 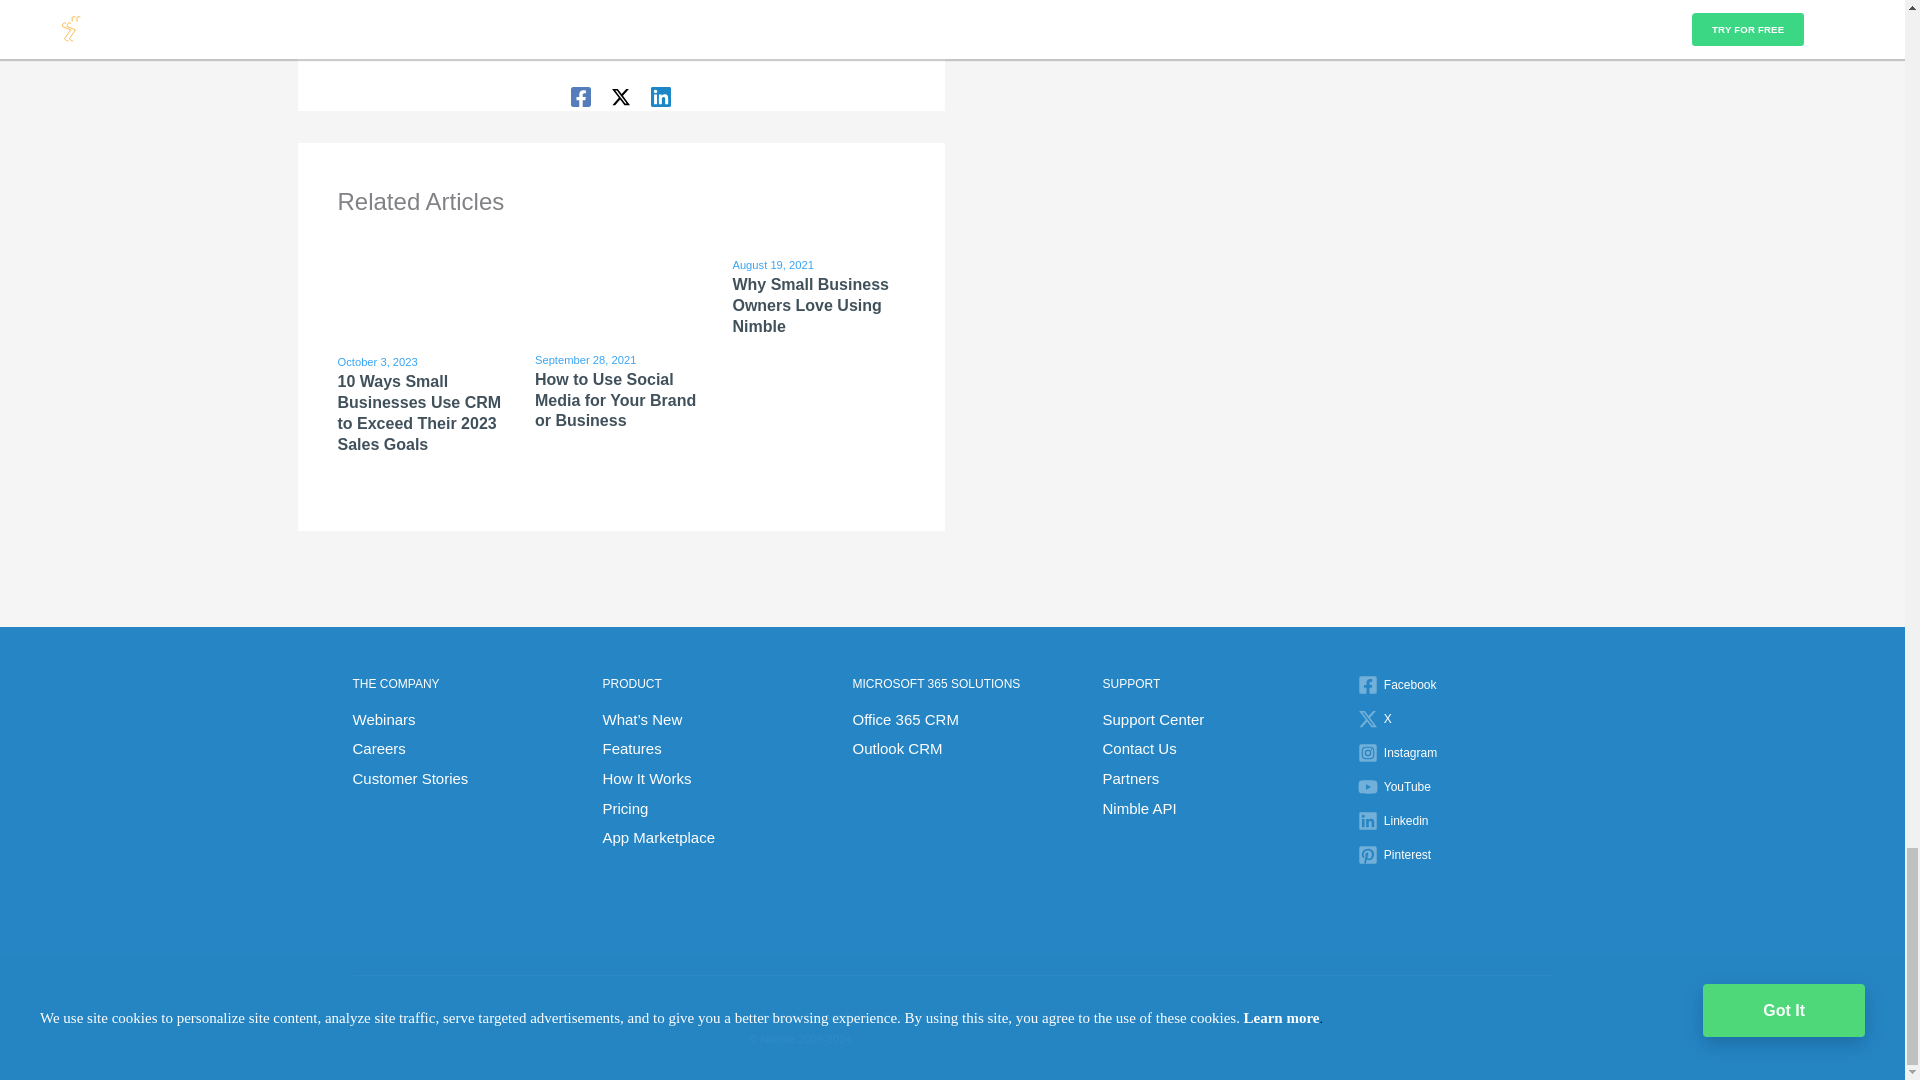 I want to click on Nimble Editorial Team, so click(x=622, y=45).